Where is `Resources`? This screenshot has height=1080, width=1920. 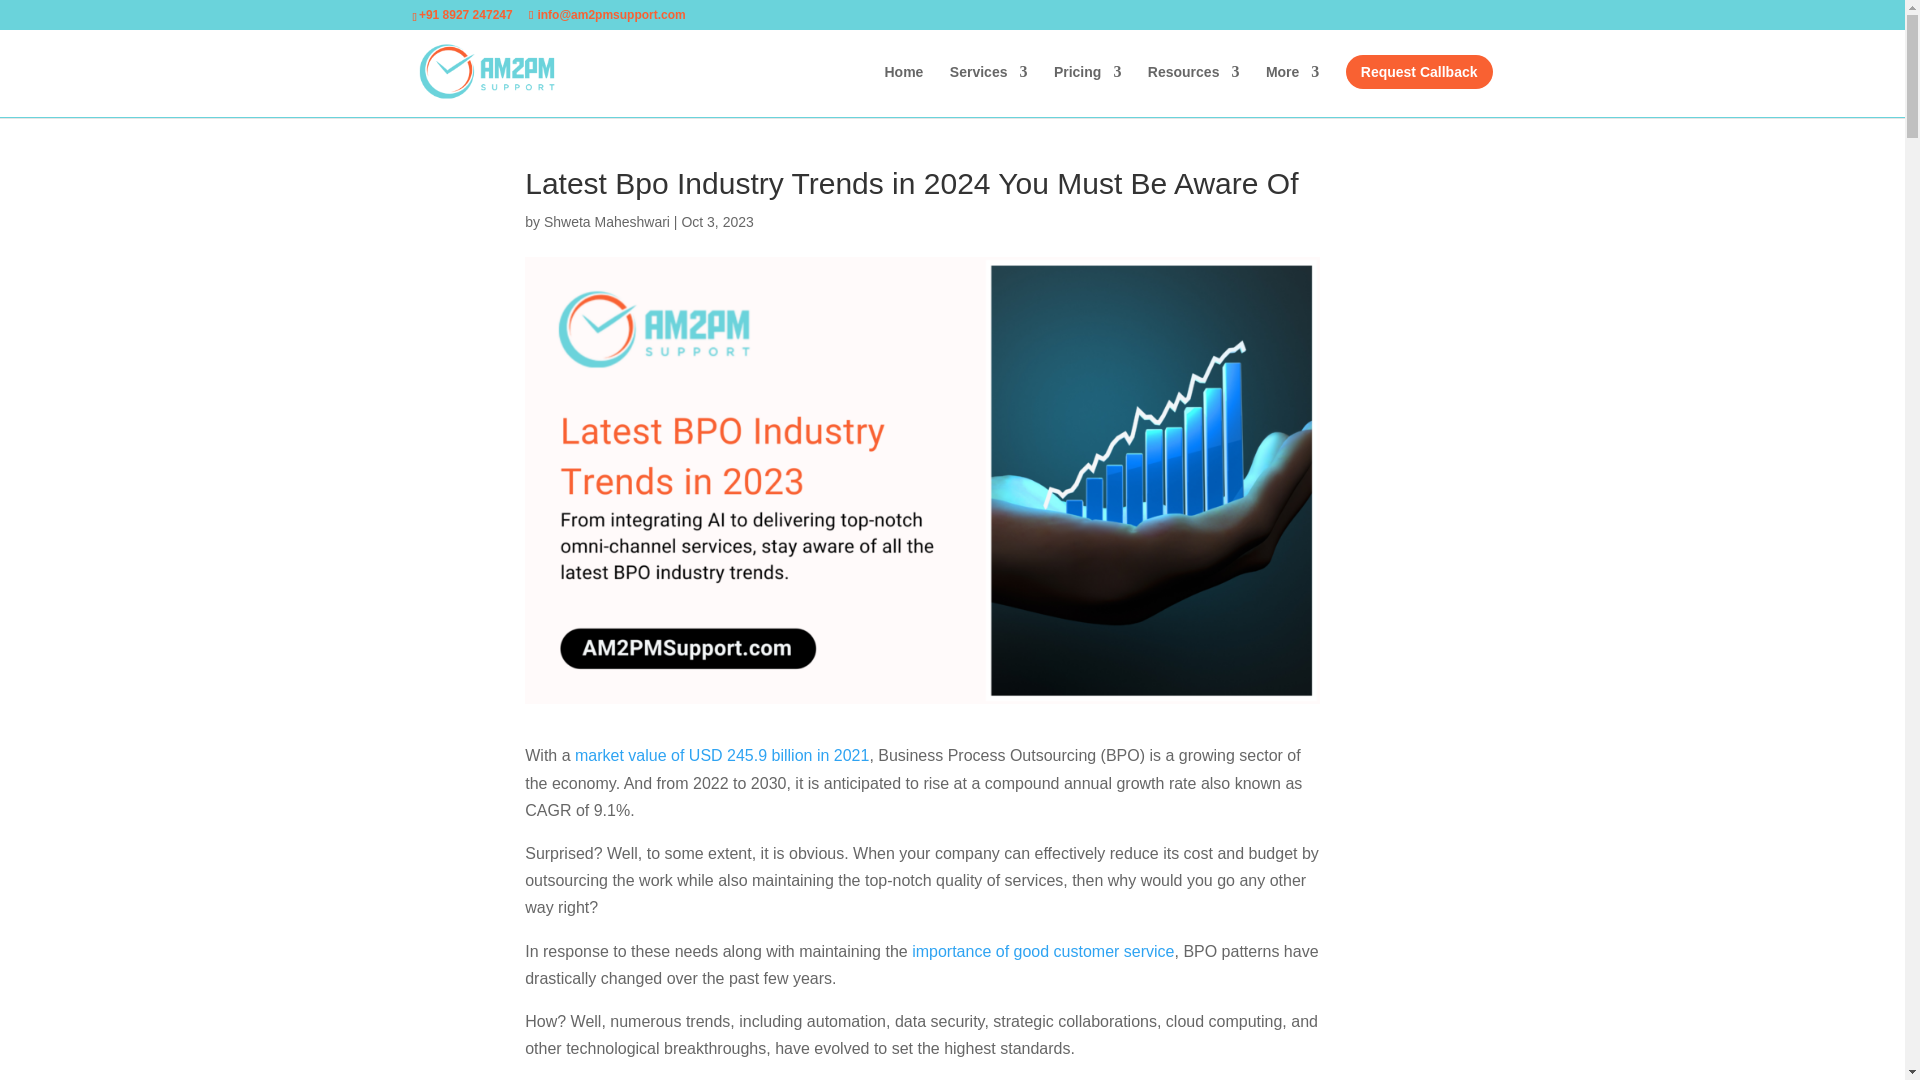 Resources is located at coordinates (1194, 90).